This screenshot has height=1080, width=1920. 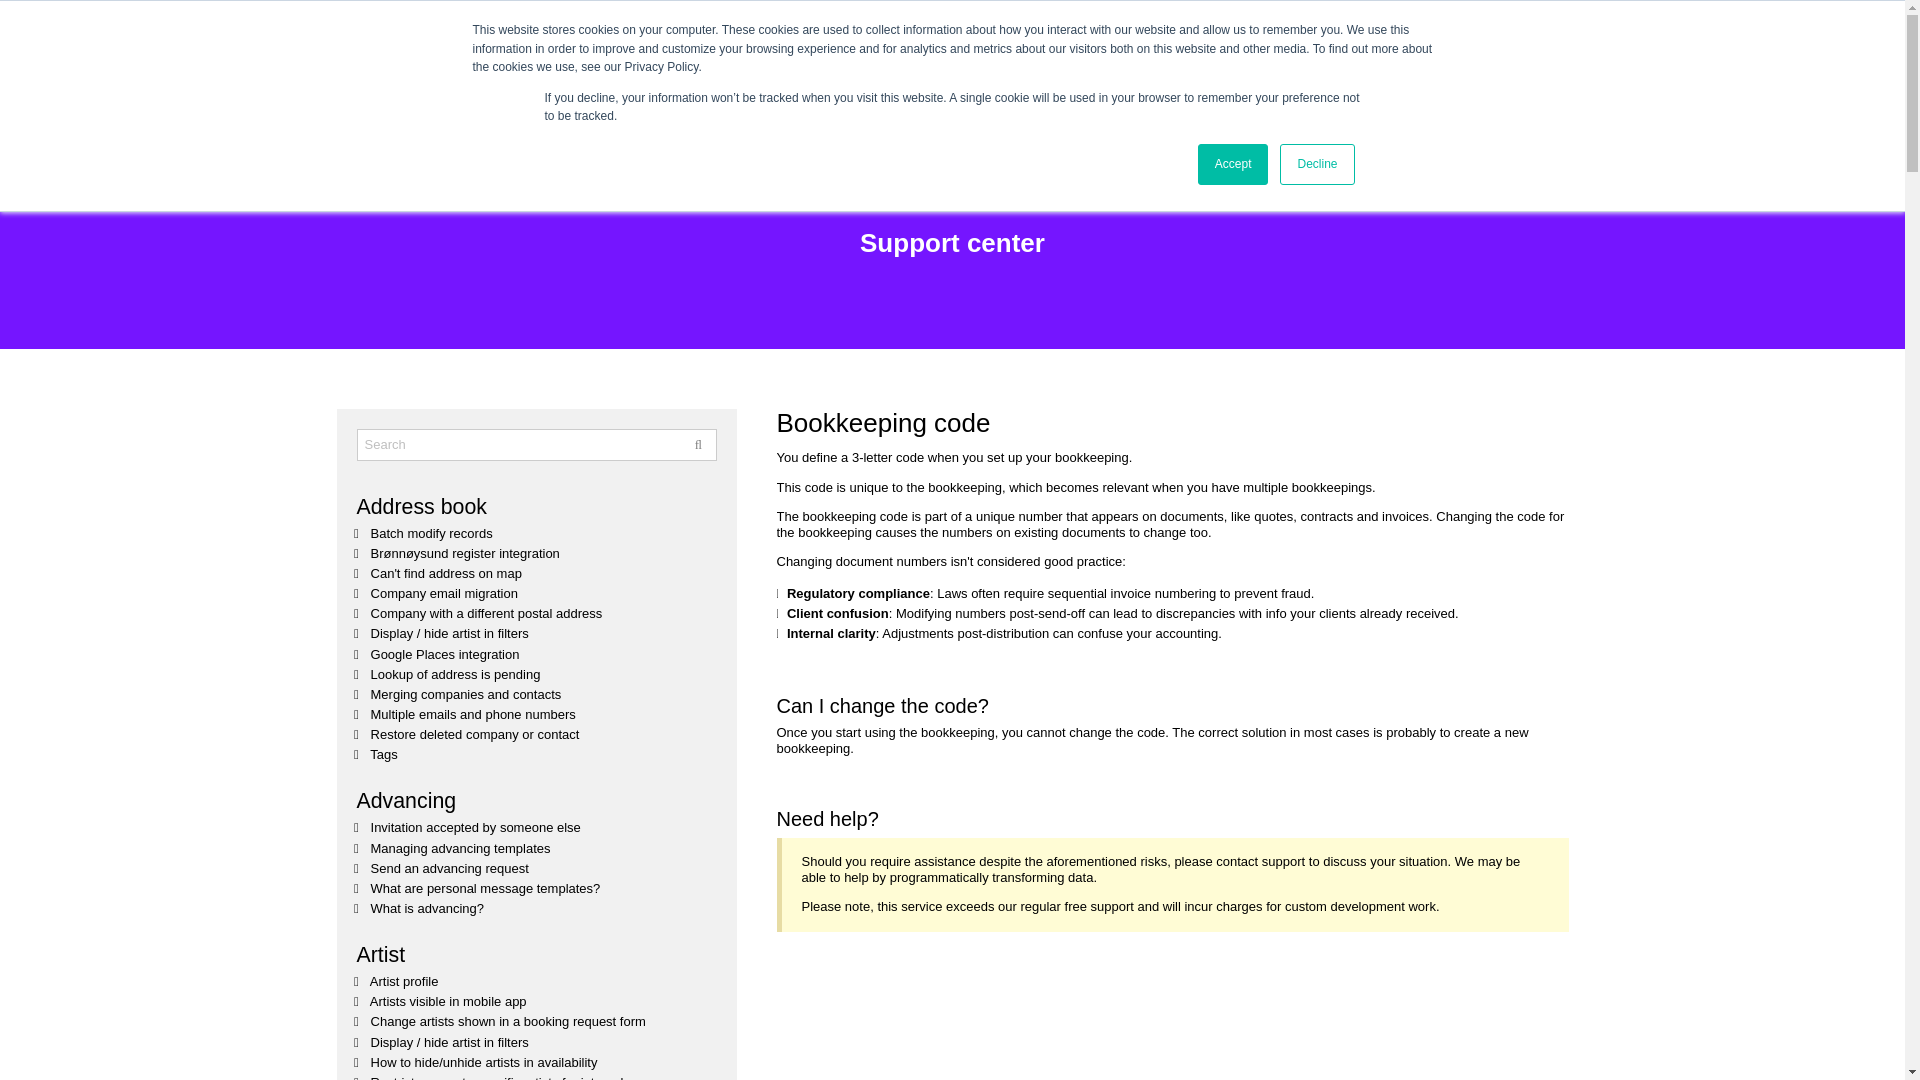 I want to click on Address book, so click(x=420, y=506).